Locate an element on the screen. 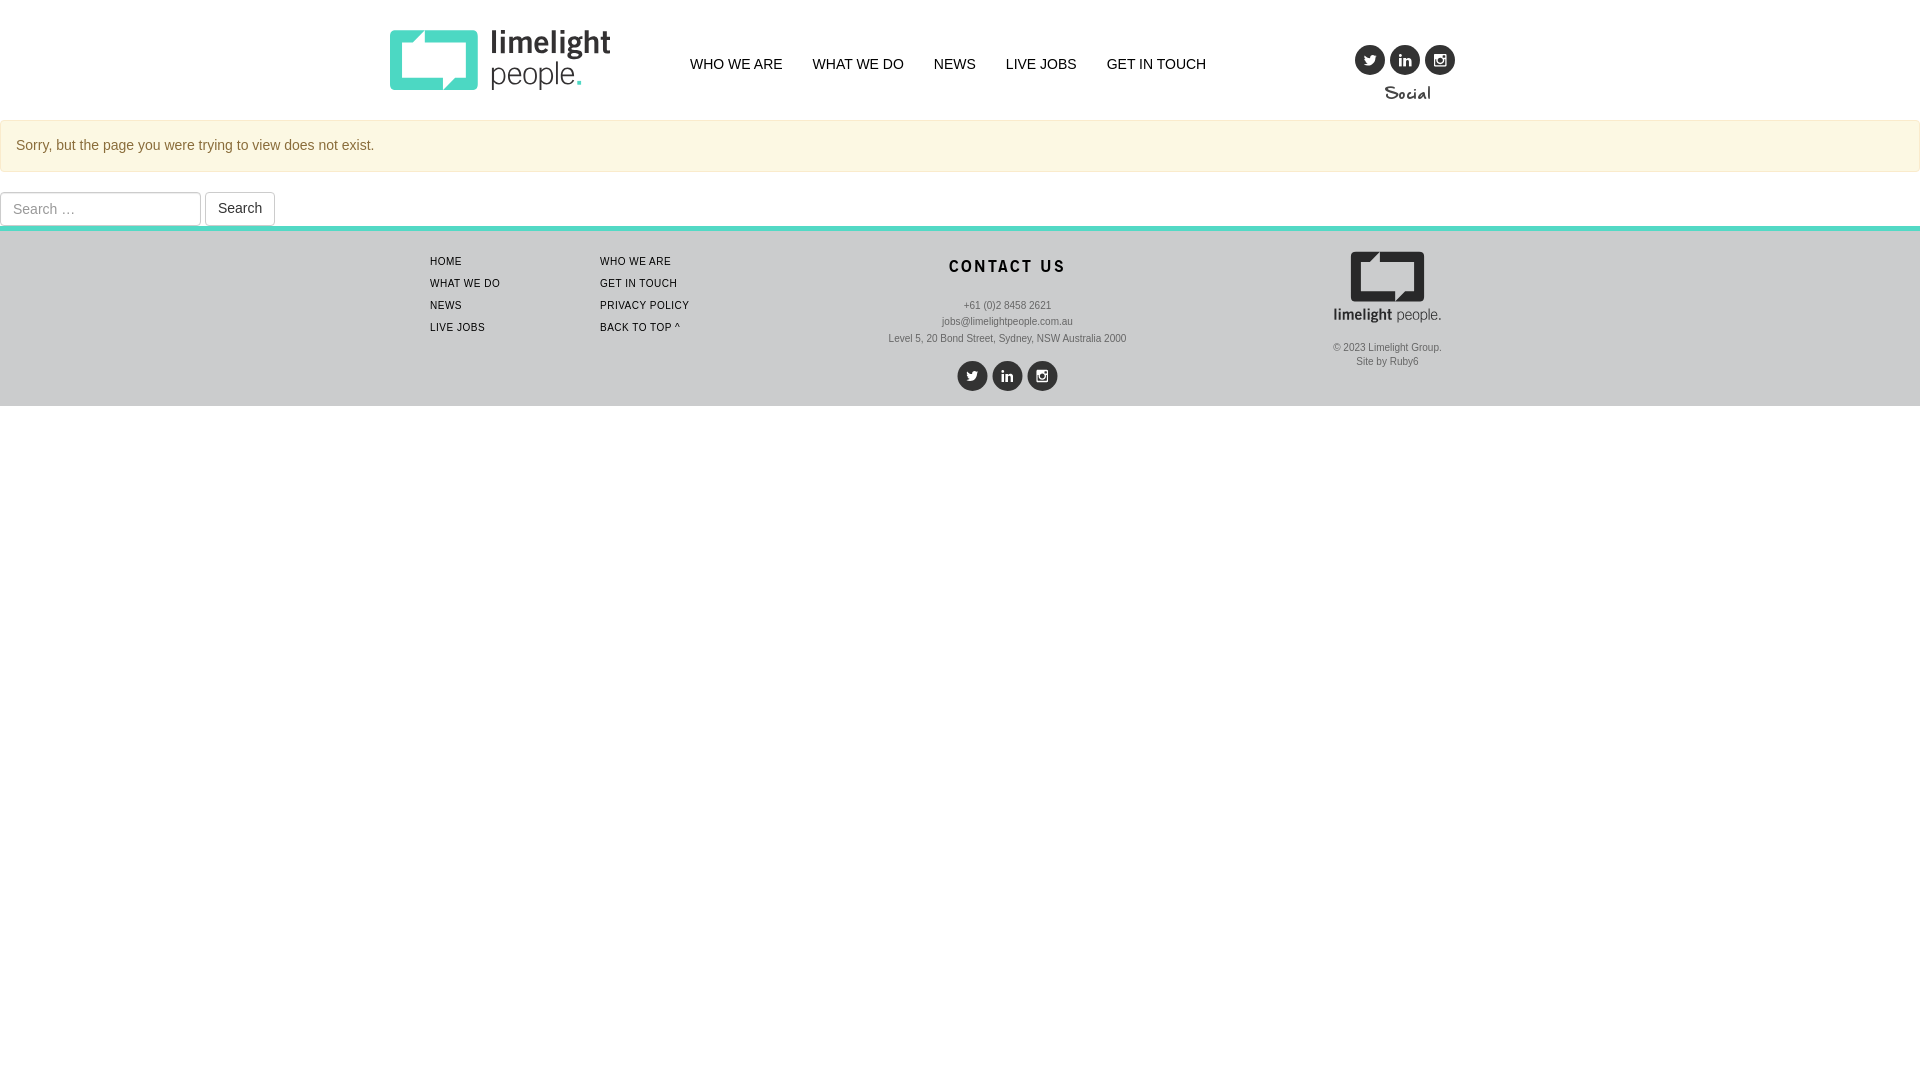 The width and height of the screenshot is (1920, 1080). WHO WE ARE is located at coordinates (736, 65).